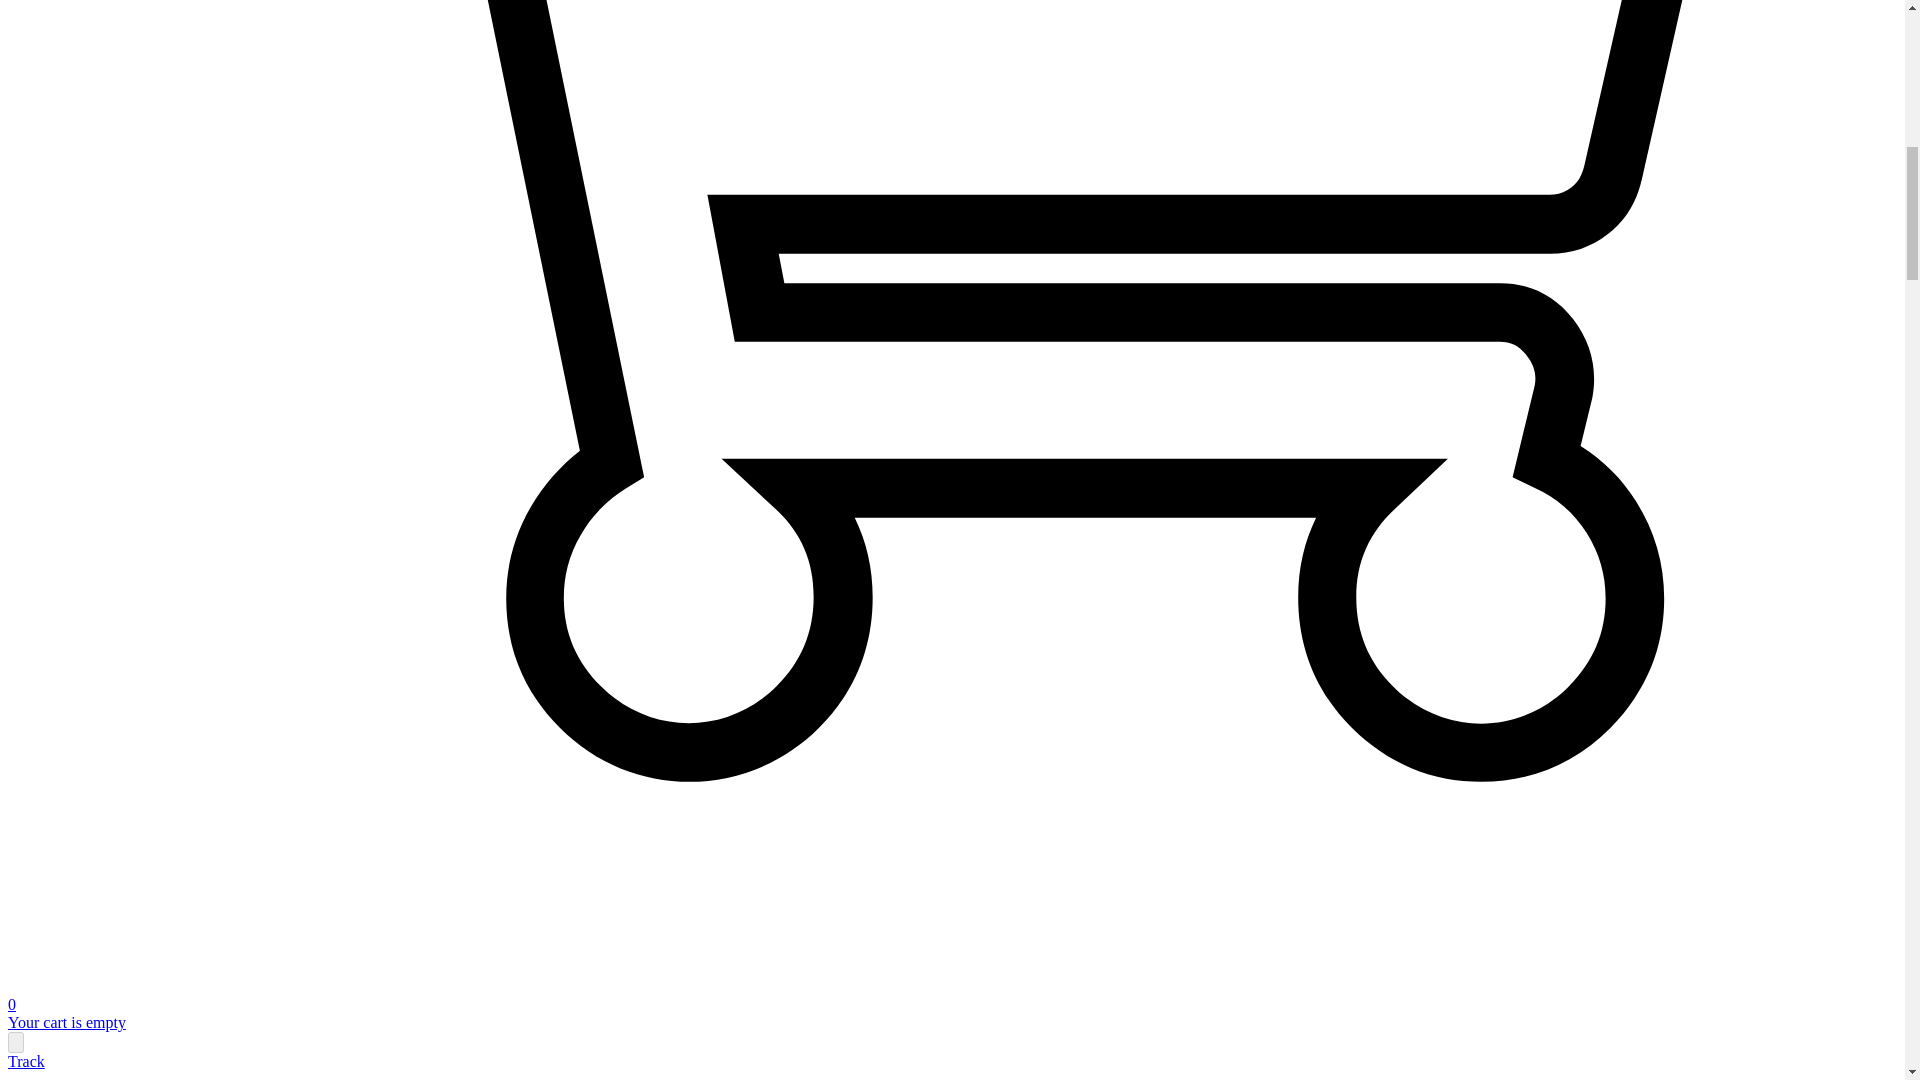 The image size is (1920, 1080). What do you see at coordinates (26, 1062) in the screenshot?
I see `Track` at bounding box center [26, 1062].